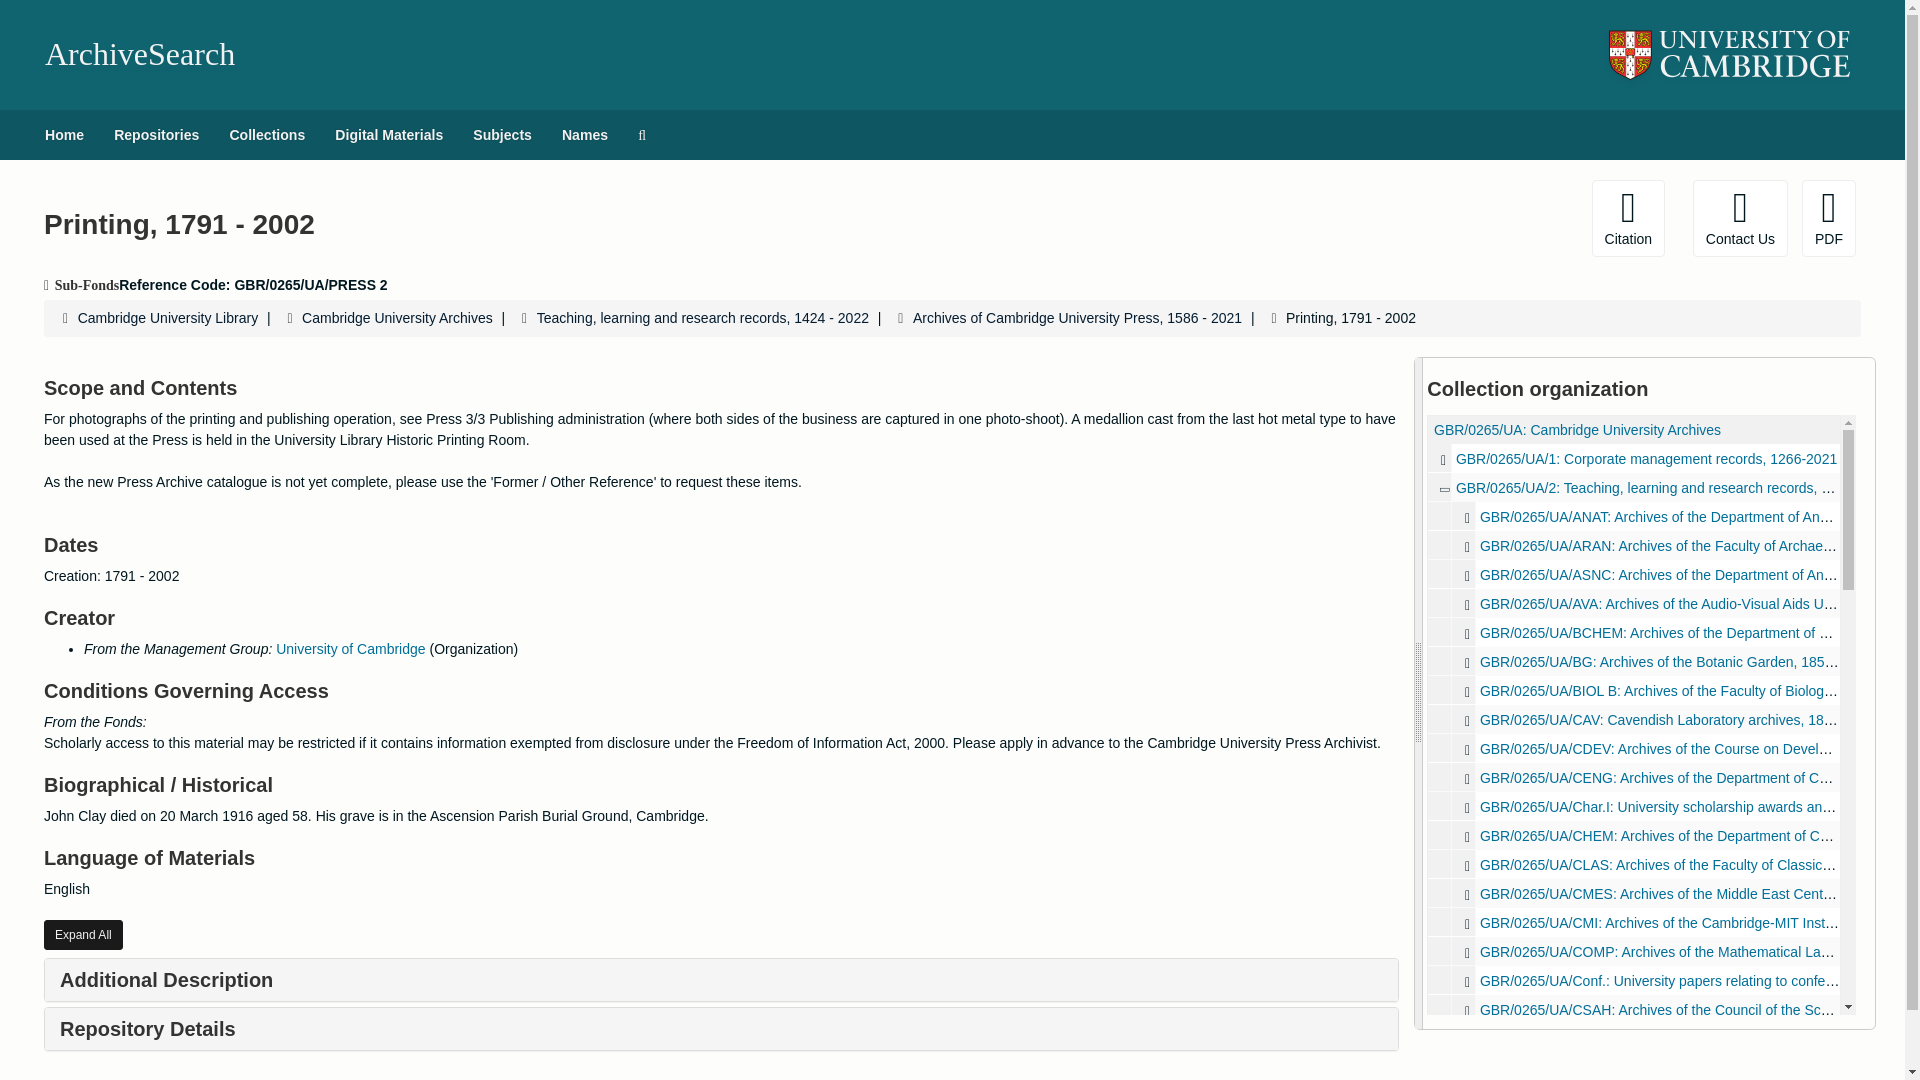 Image resolution: width=1920 pixels, height=1080 pixels. I want to click on Names, so click(584, 134).